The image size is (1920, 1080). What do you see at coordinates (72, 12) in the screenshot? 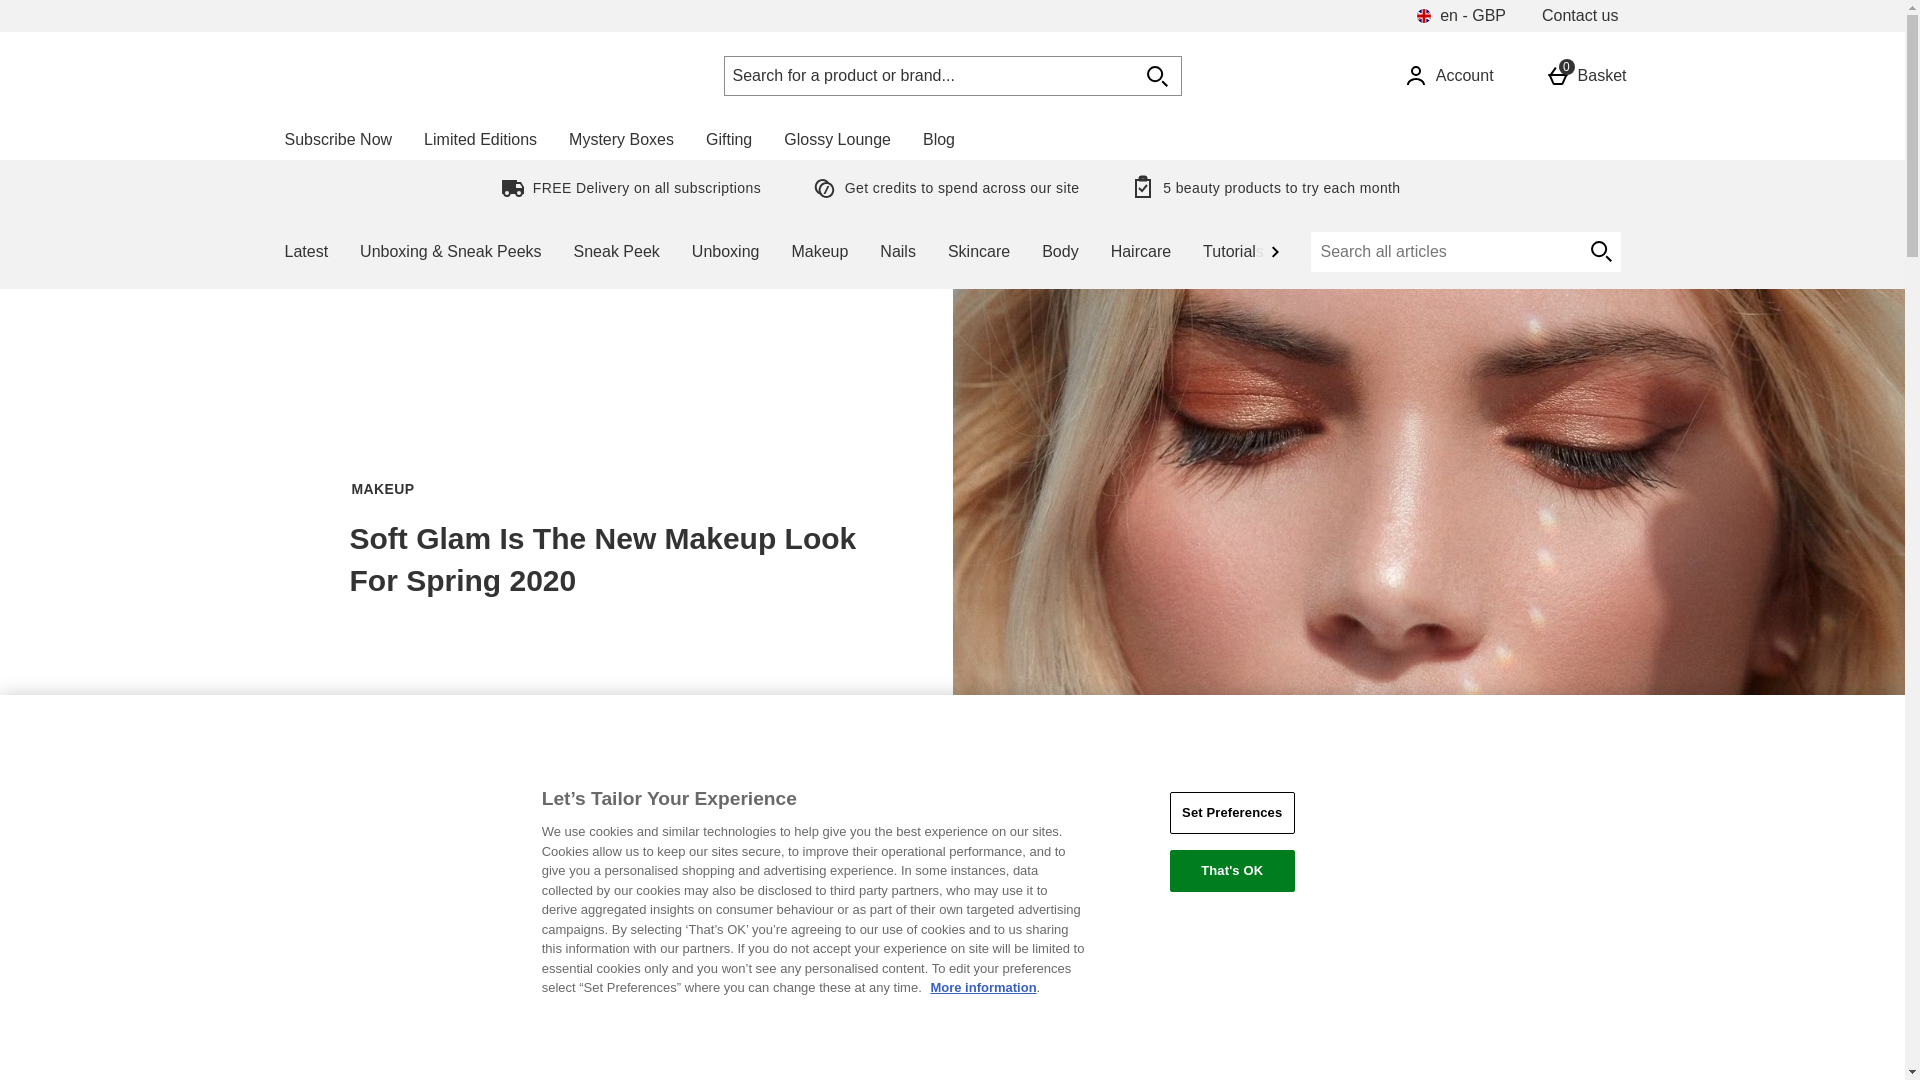
I see `Skip to main content` at bounding box center [72, 12].